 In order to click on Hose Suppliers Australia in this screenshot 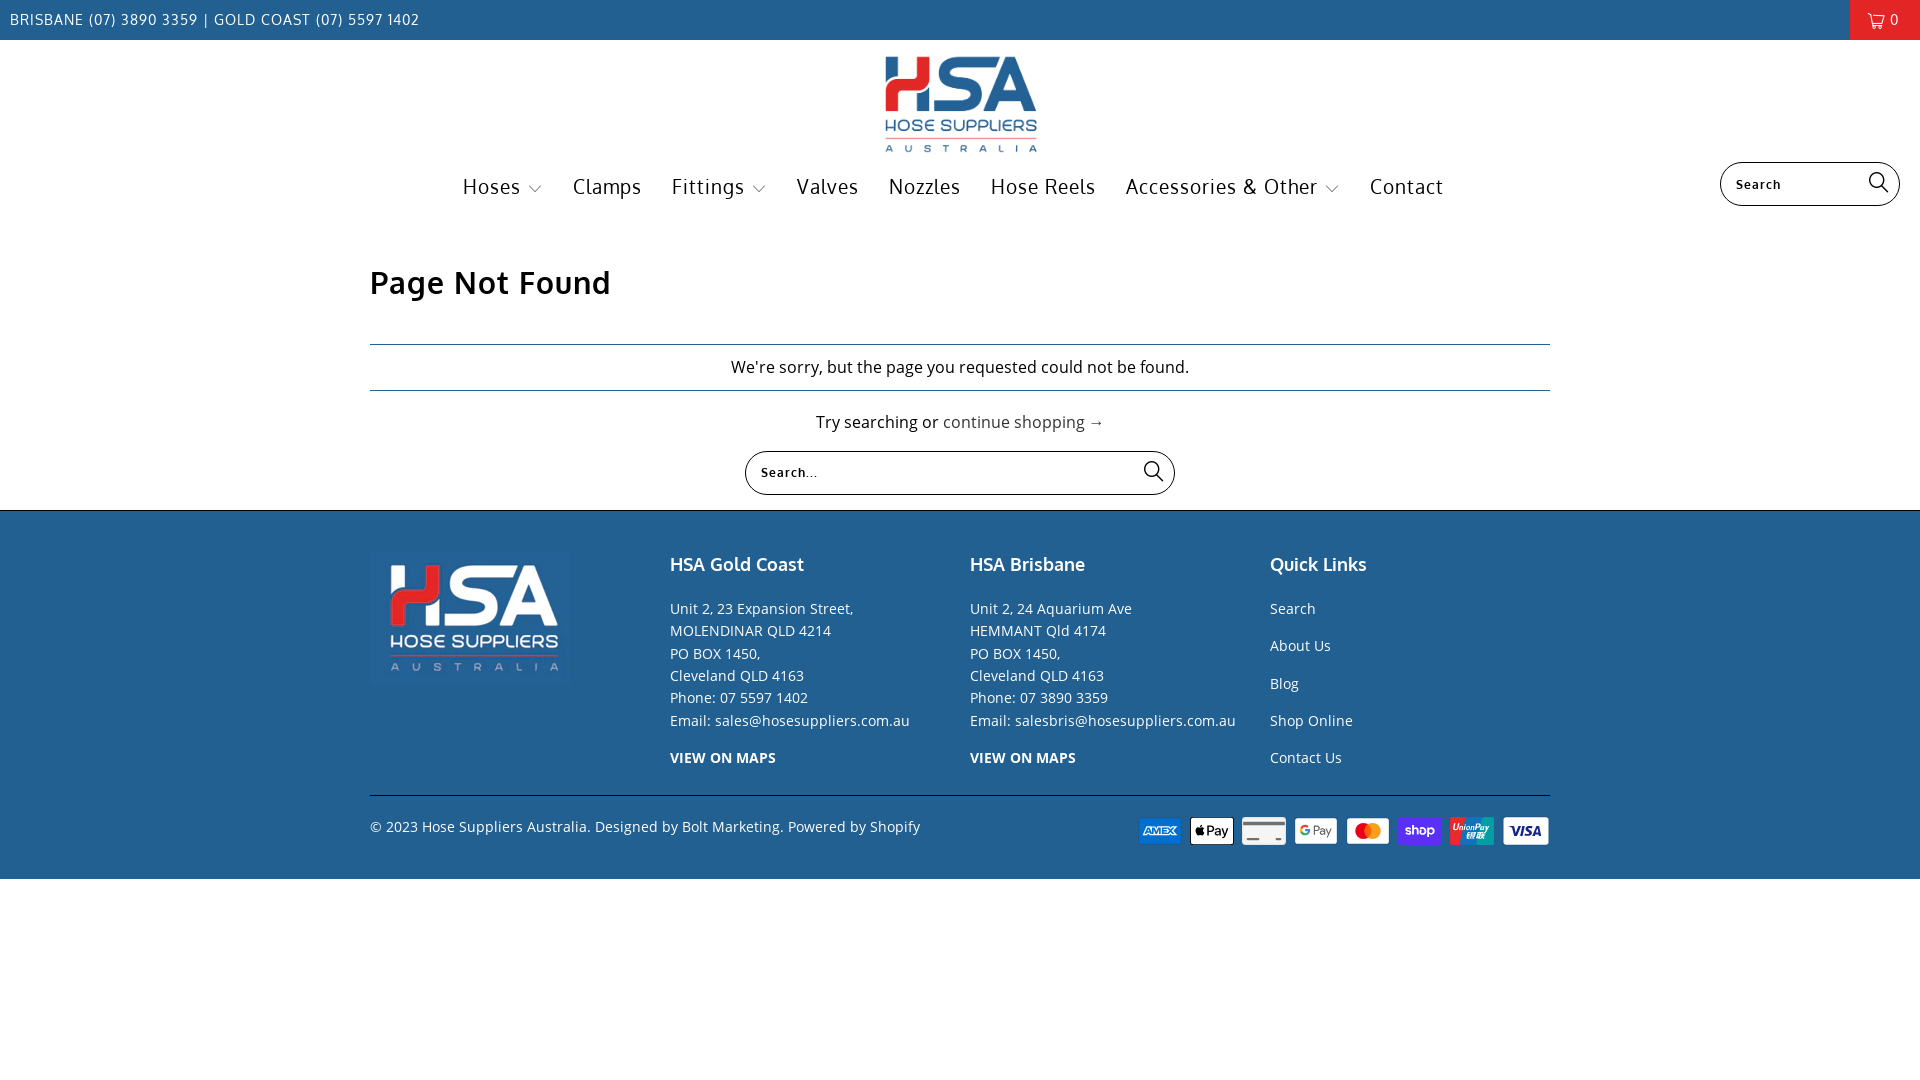, I will do `click(504, 826)`.